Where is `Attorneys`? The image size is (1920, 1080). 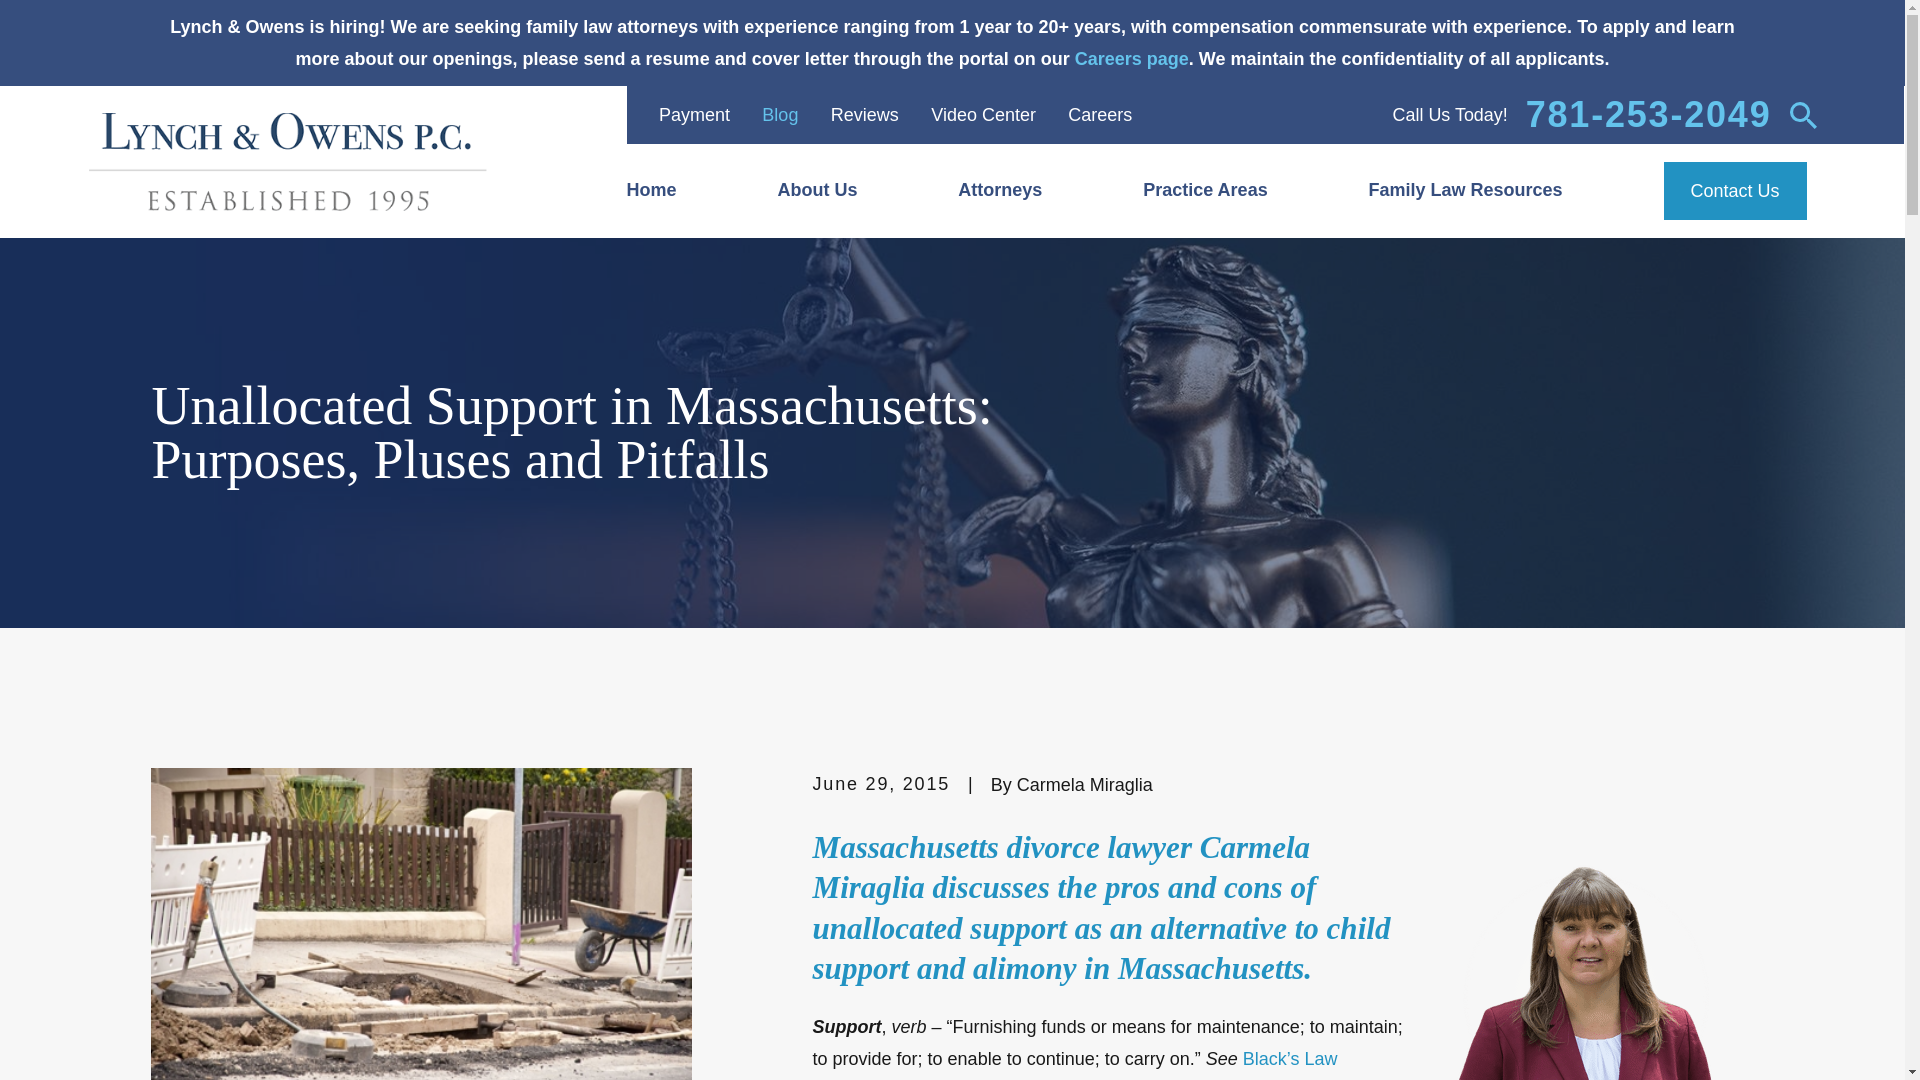
Attorneys is located at coordinates (1025, 191).